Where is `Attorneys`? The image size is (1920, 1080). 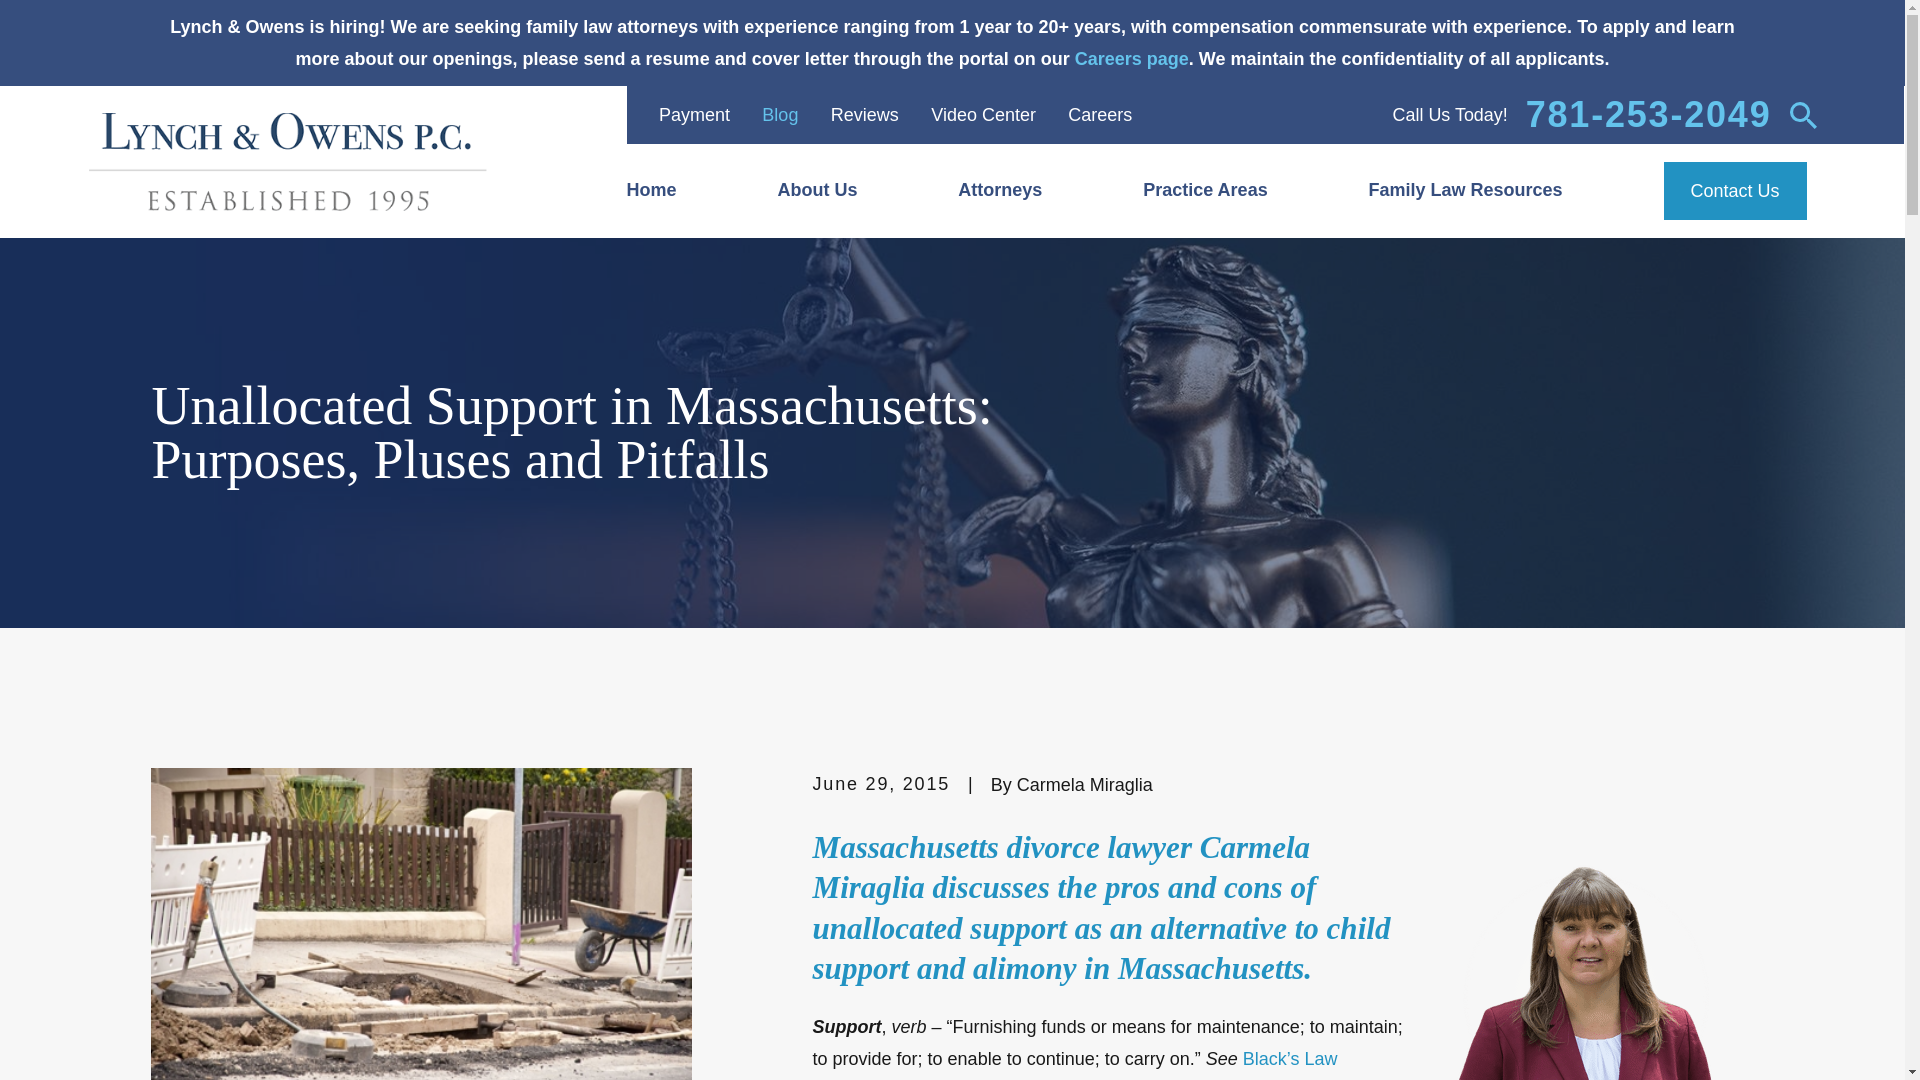
Attorneys is located at coordinates (1025, 191).